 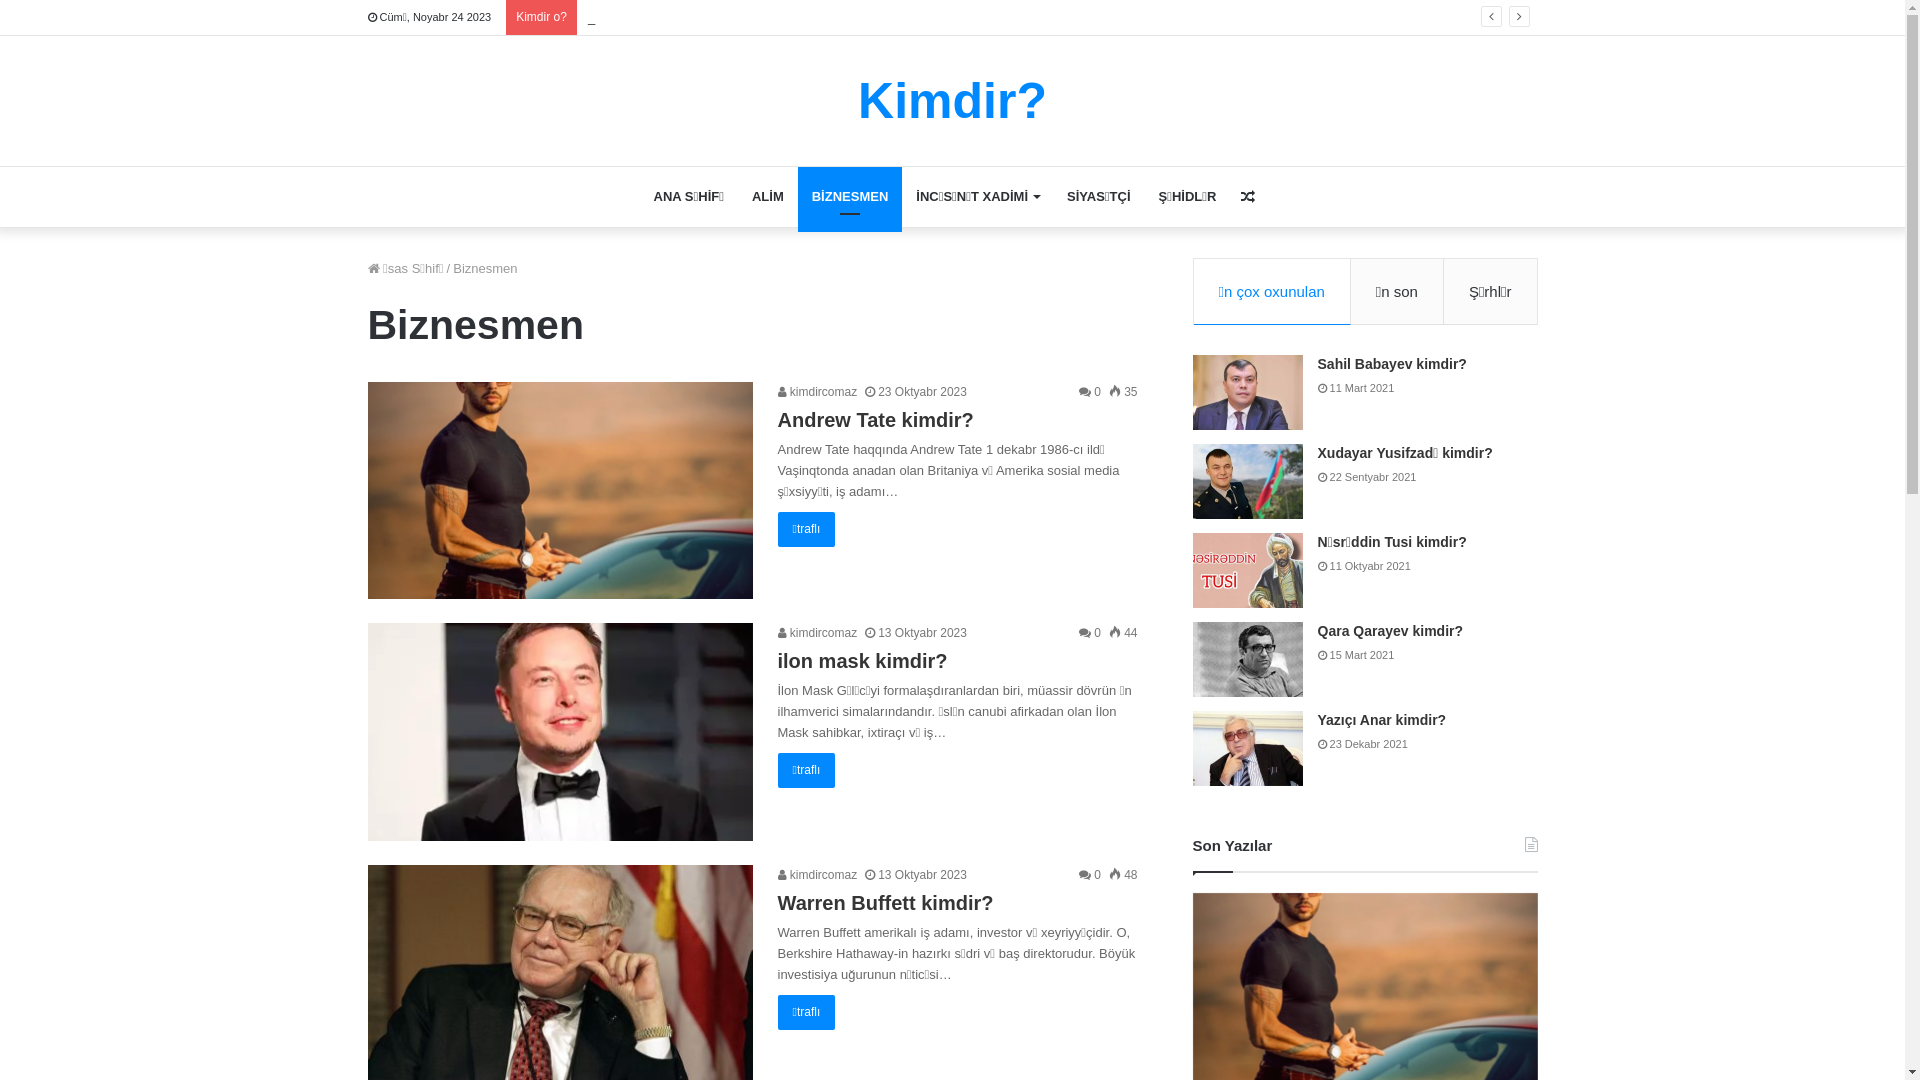 What do you see at coordinates (560, 732) in the screenshot?
I see `ilon mask kimdir? 2` at bounding box center [560, 732].